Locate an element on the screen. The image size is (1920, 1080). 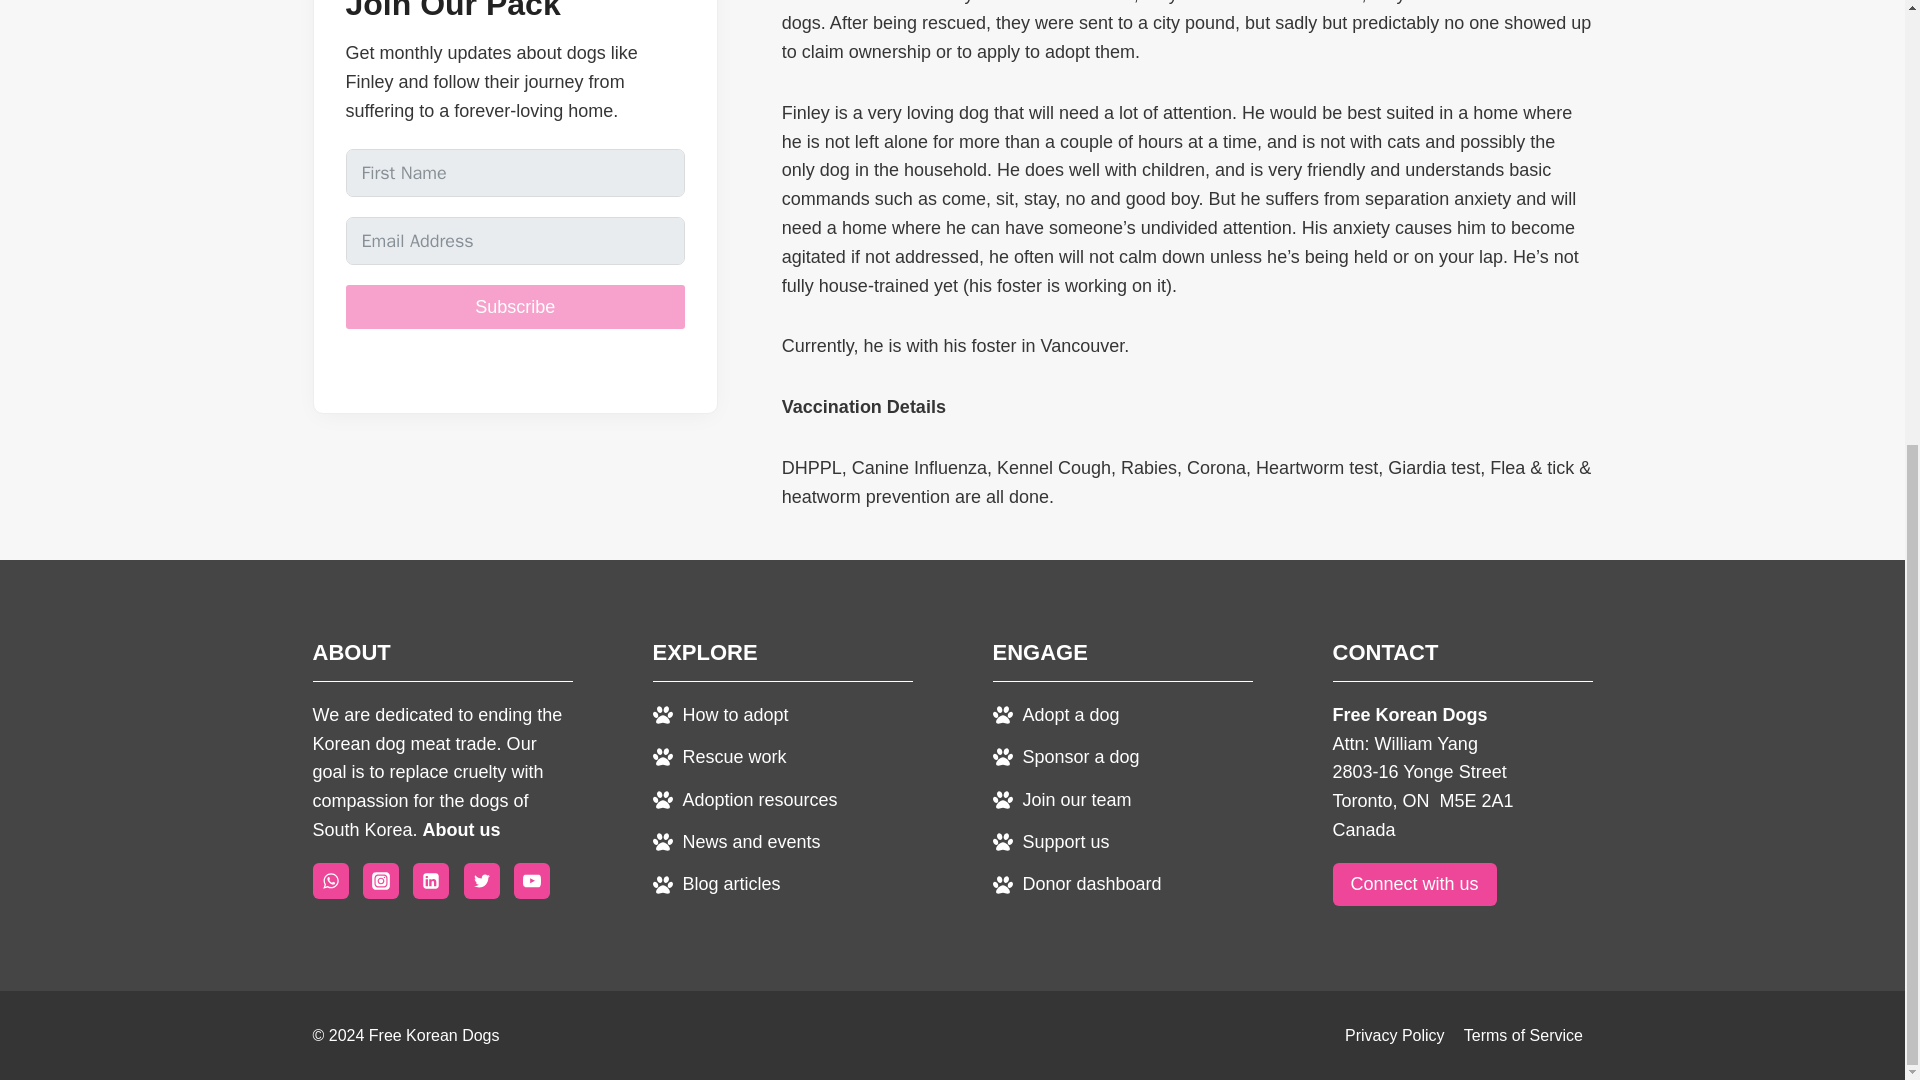
Adopt a dog is located at coordinates (1056, 714).